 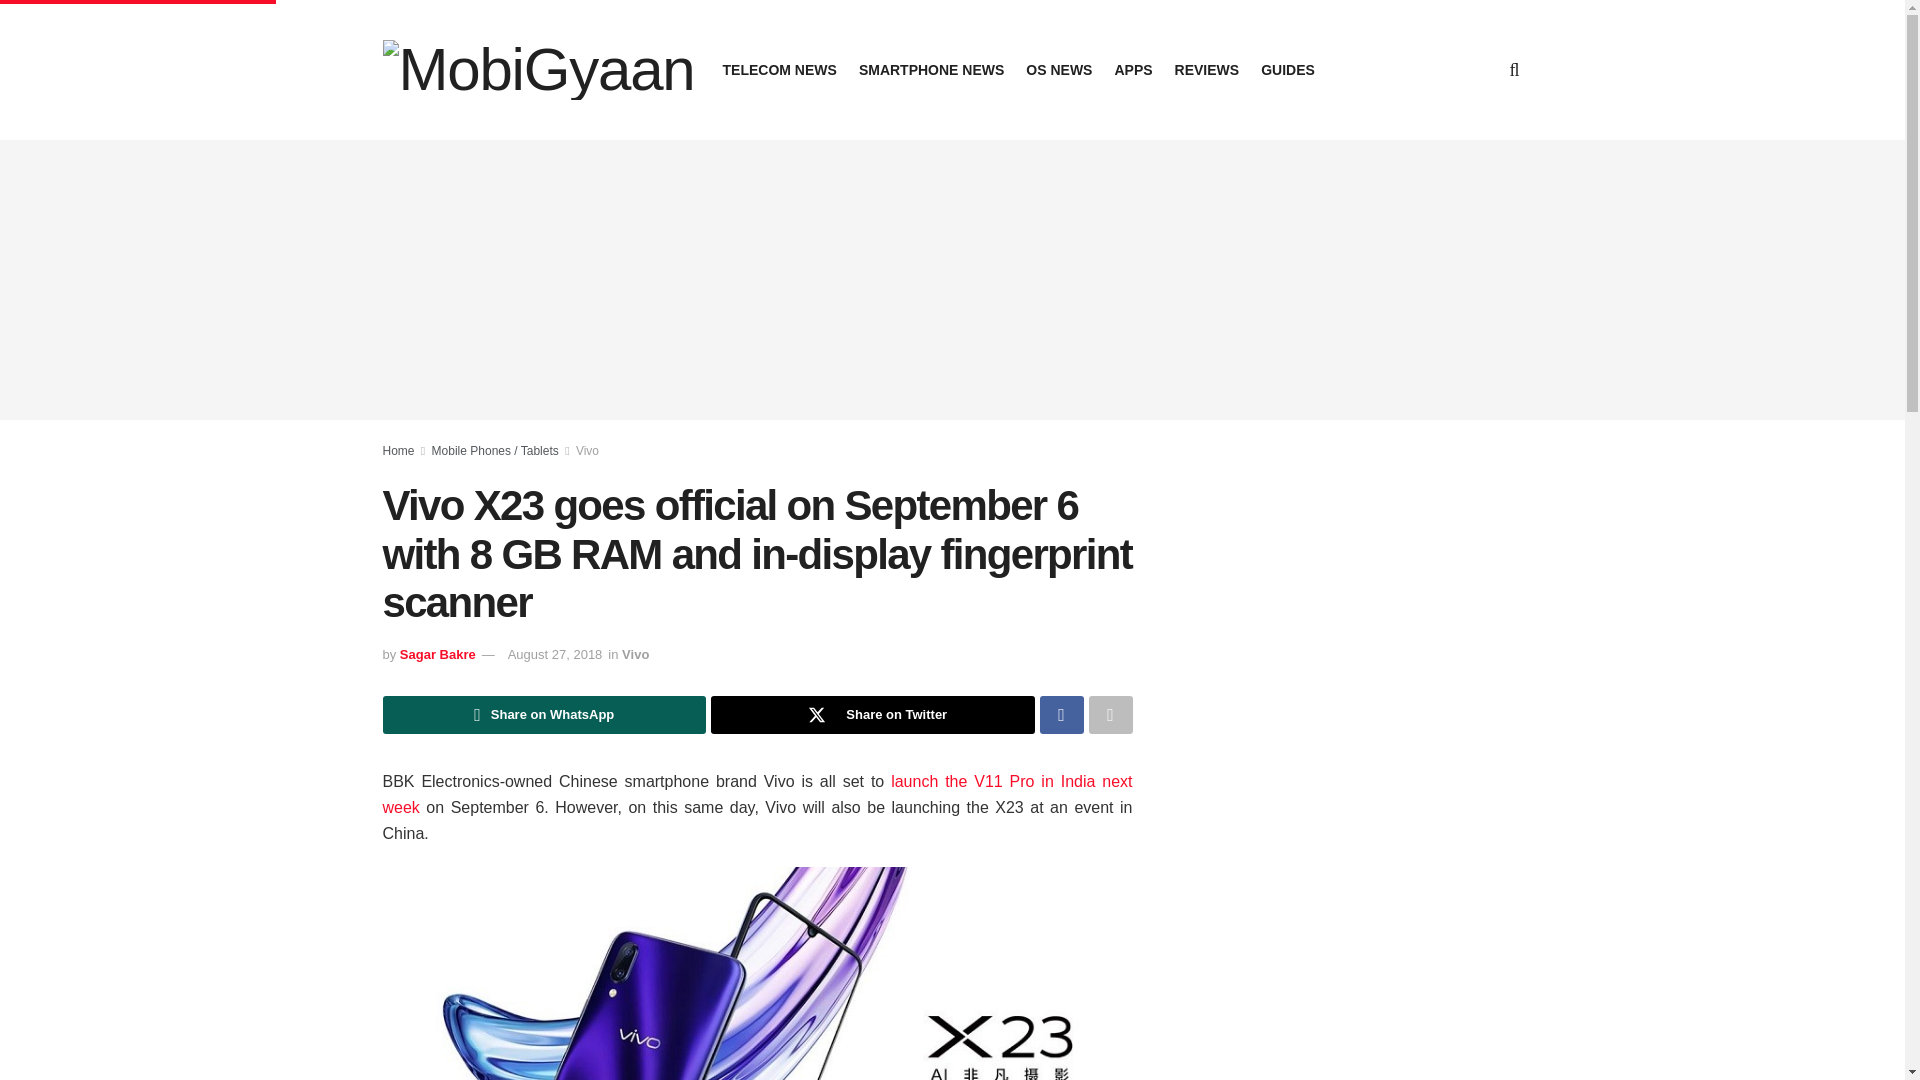 I want to click on Home, so click(x=398, y=450).